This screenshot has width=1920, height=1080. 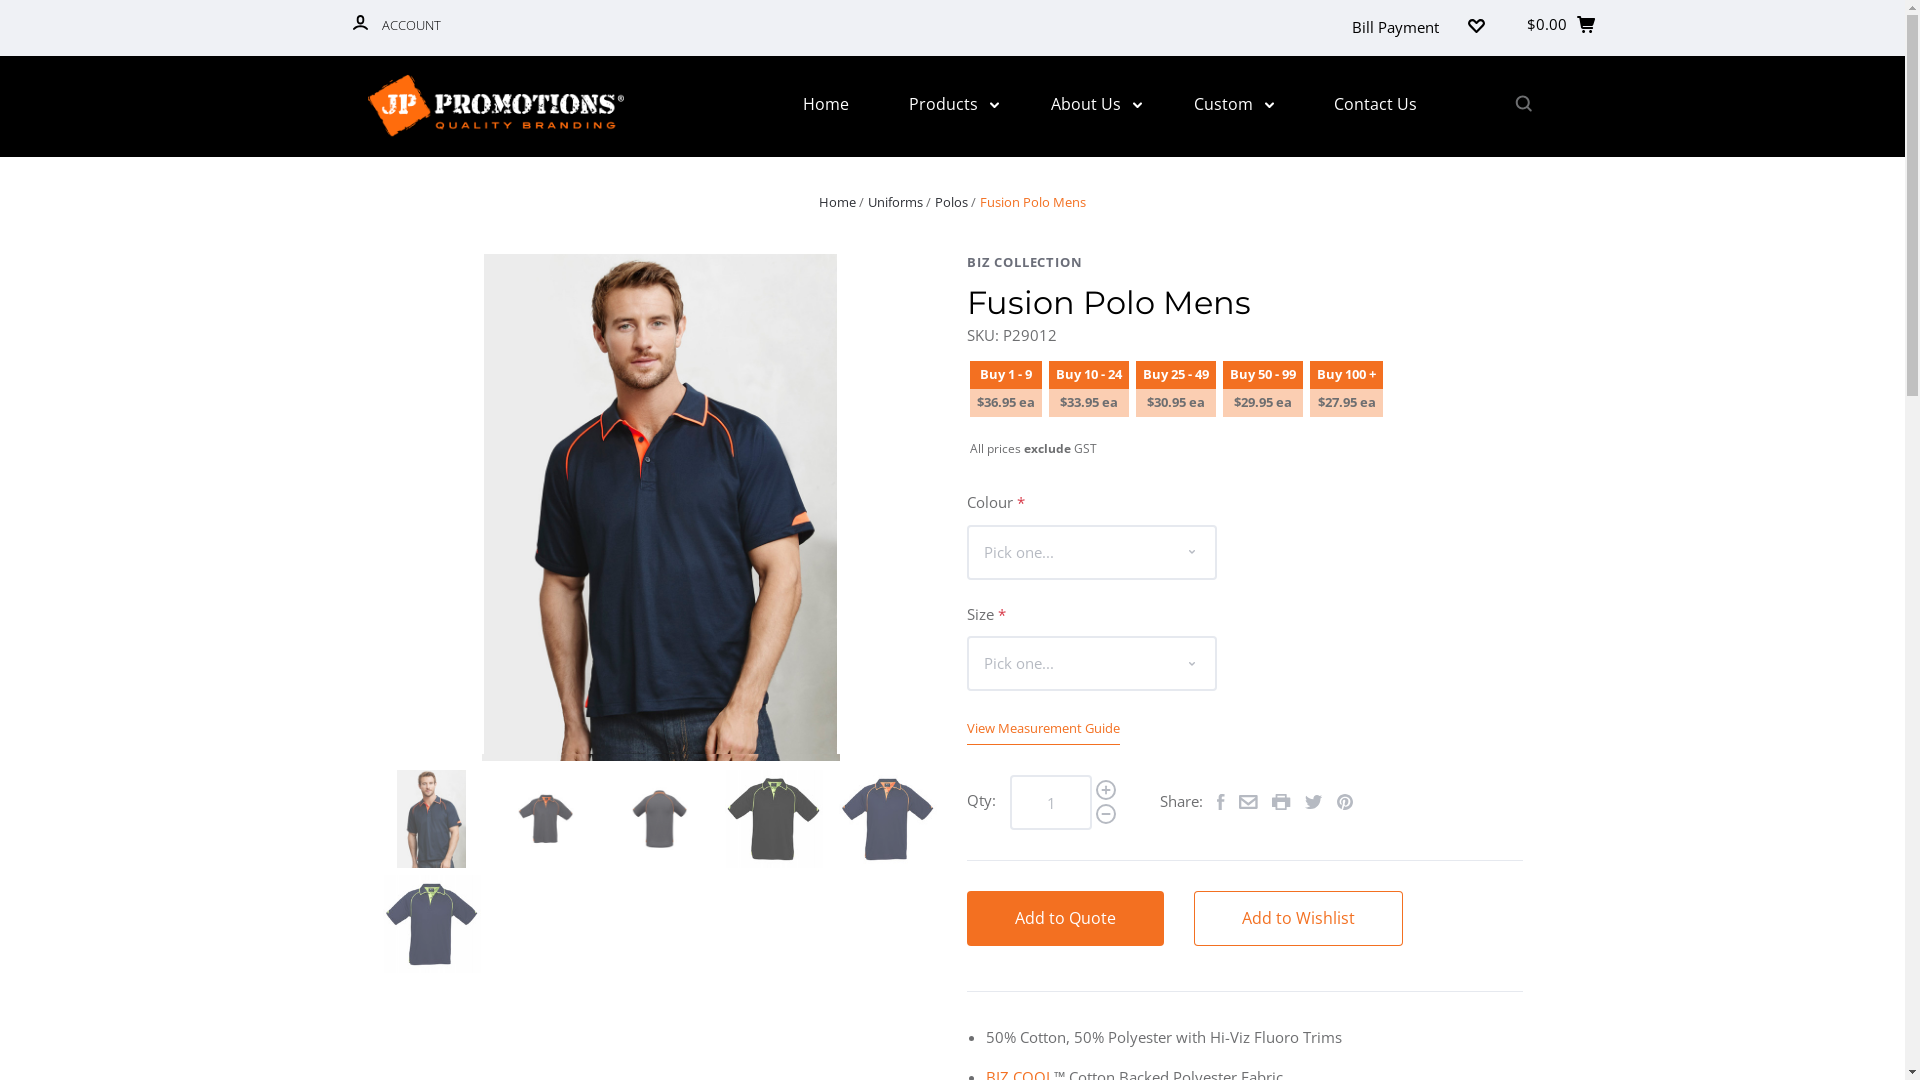 What do you see at coordinates (659, 818) in the screenshot?
I see `GREY/FLURO ORANGE` at bounding box center [659, 818].